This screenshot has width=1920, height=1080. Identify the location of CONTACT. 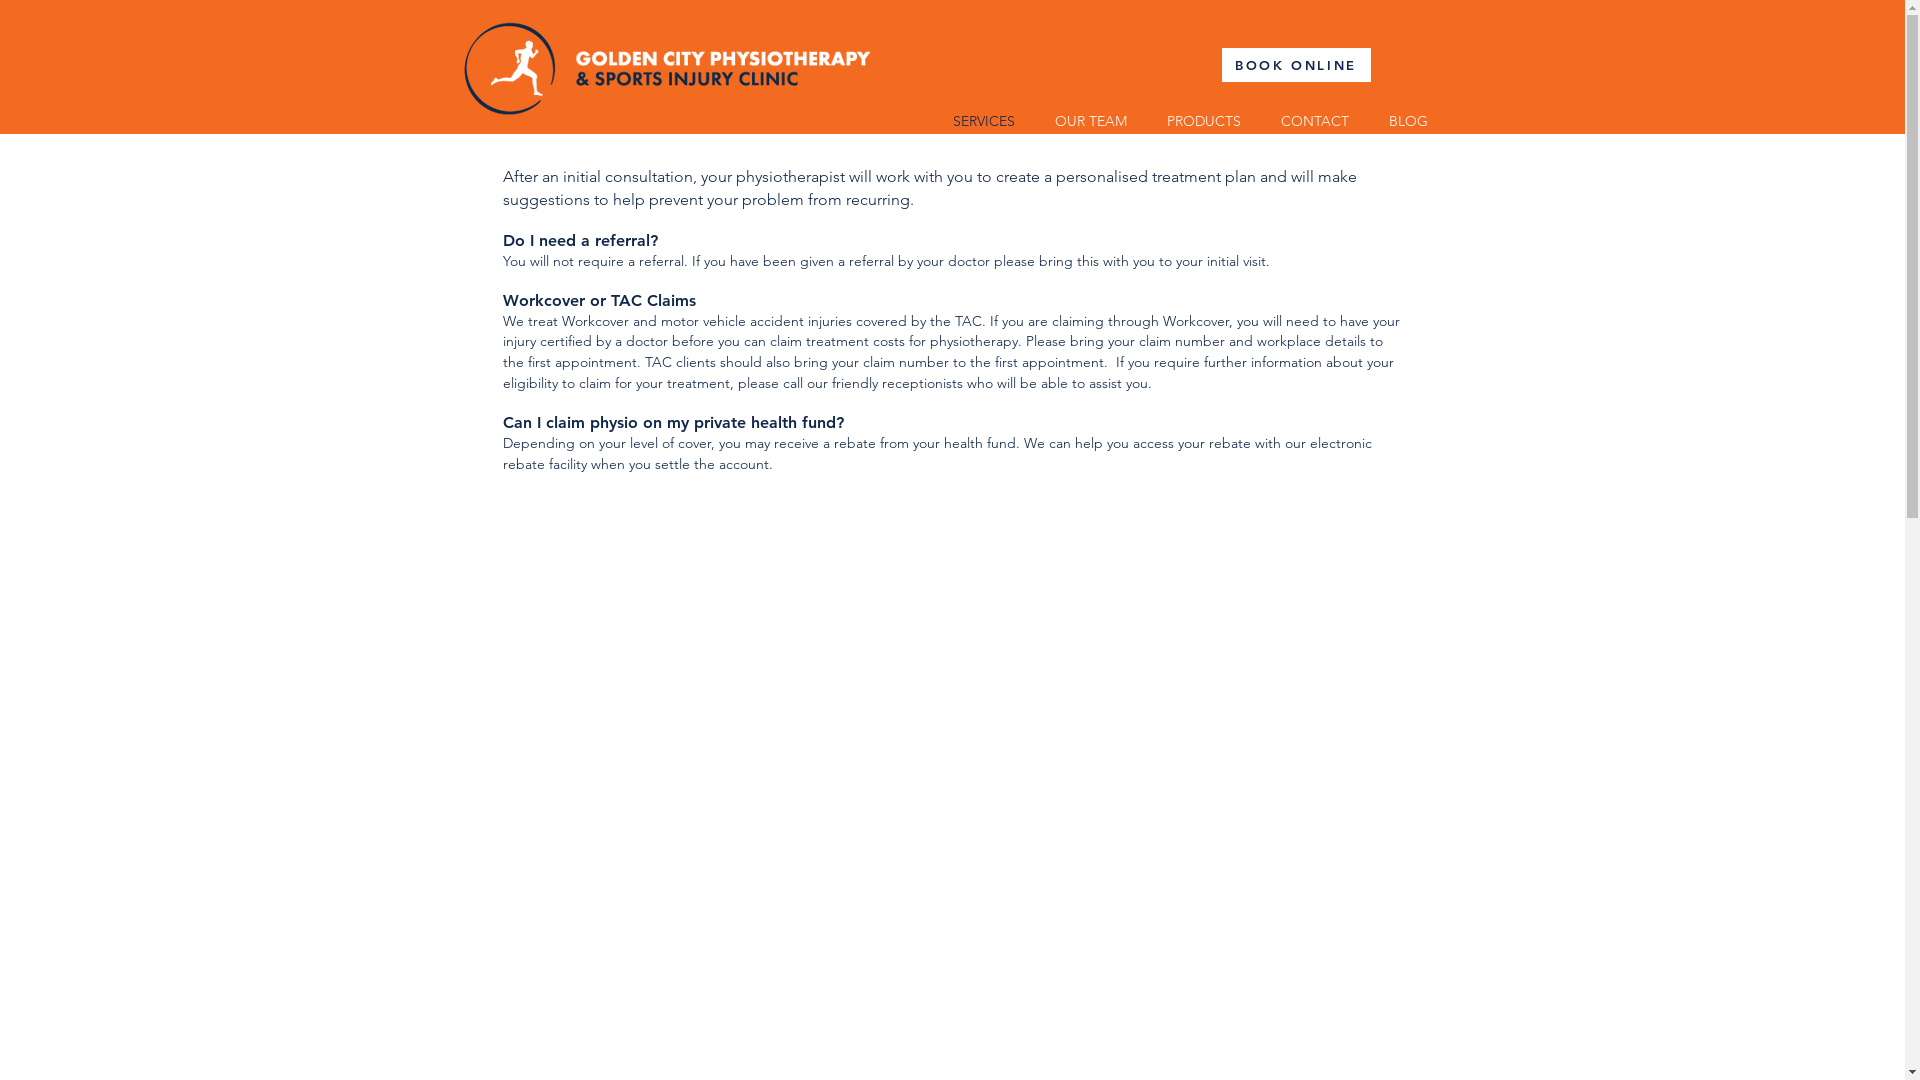
(1314, 120).